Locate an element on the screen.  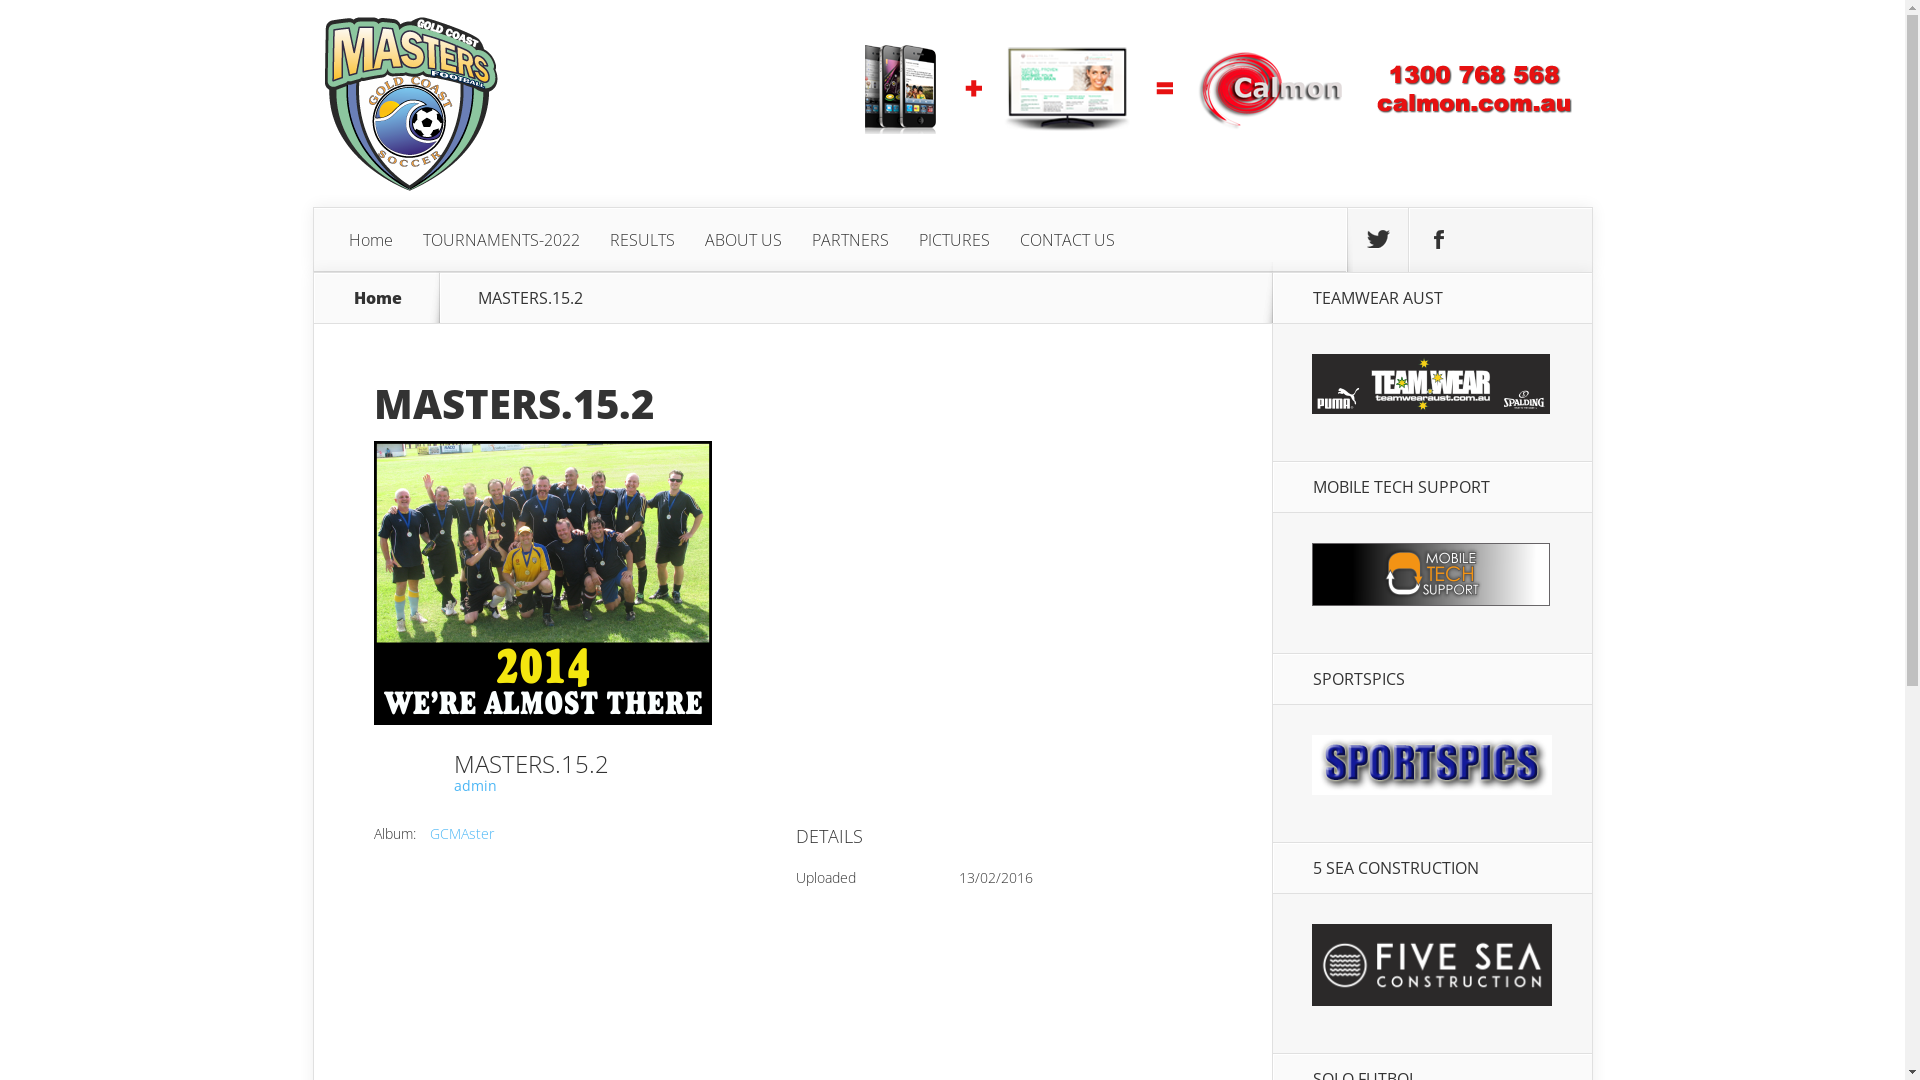
Home is located at coordinates (378, 298).